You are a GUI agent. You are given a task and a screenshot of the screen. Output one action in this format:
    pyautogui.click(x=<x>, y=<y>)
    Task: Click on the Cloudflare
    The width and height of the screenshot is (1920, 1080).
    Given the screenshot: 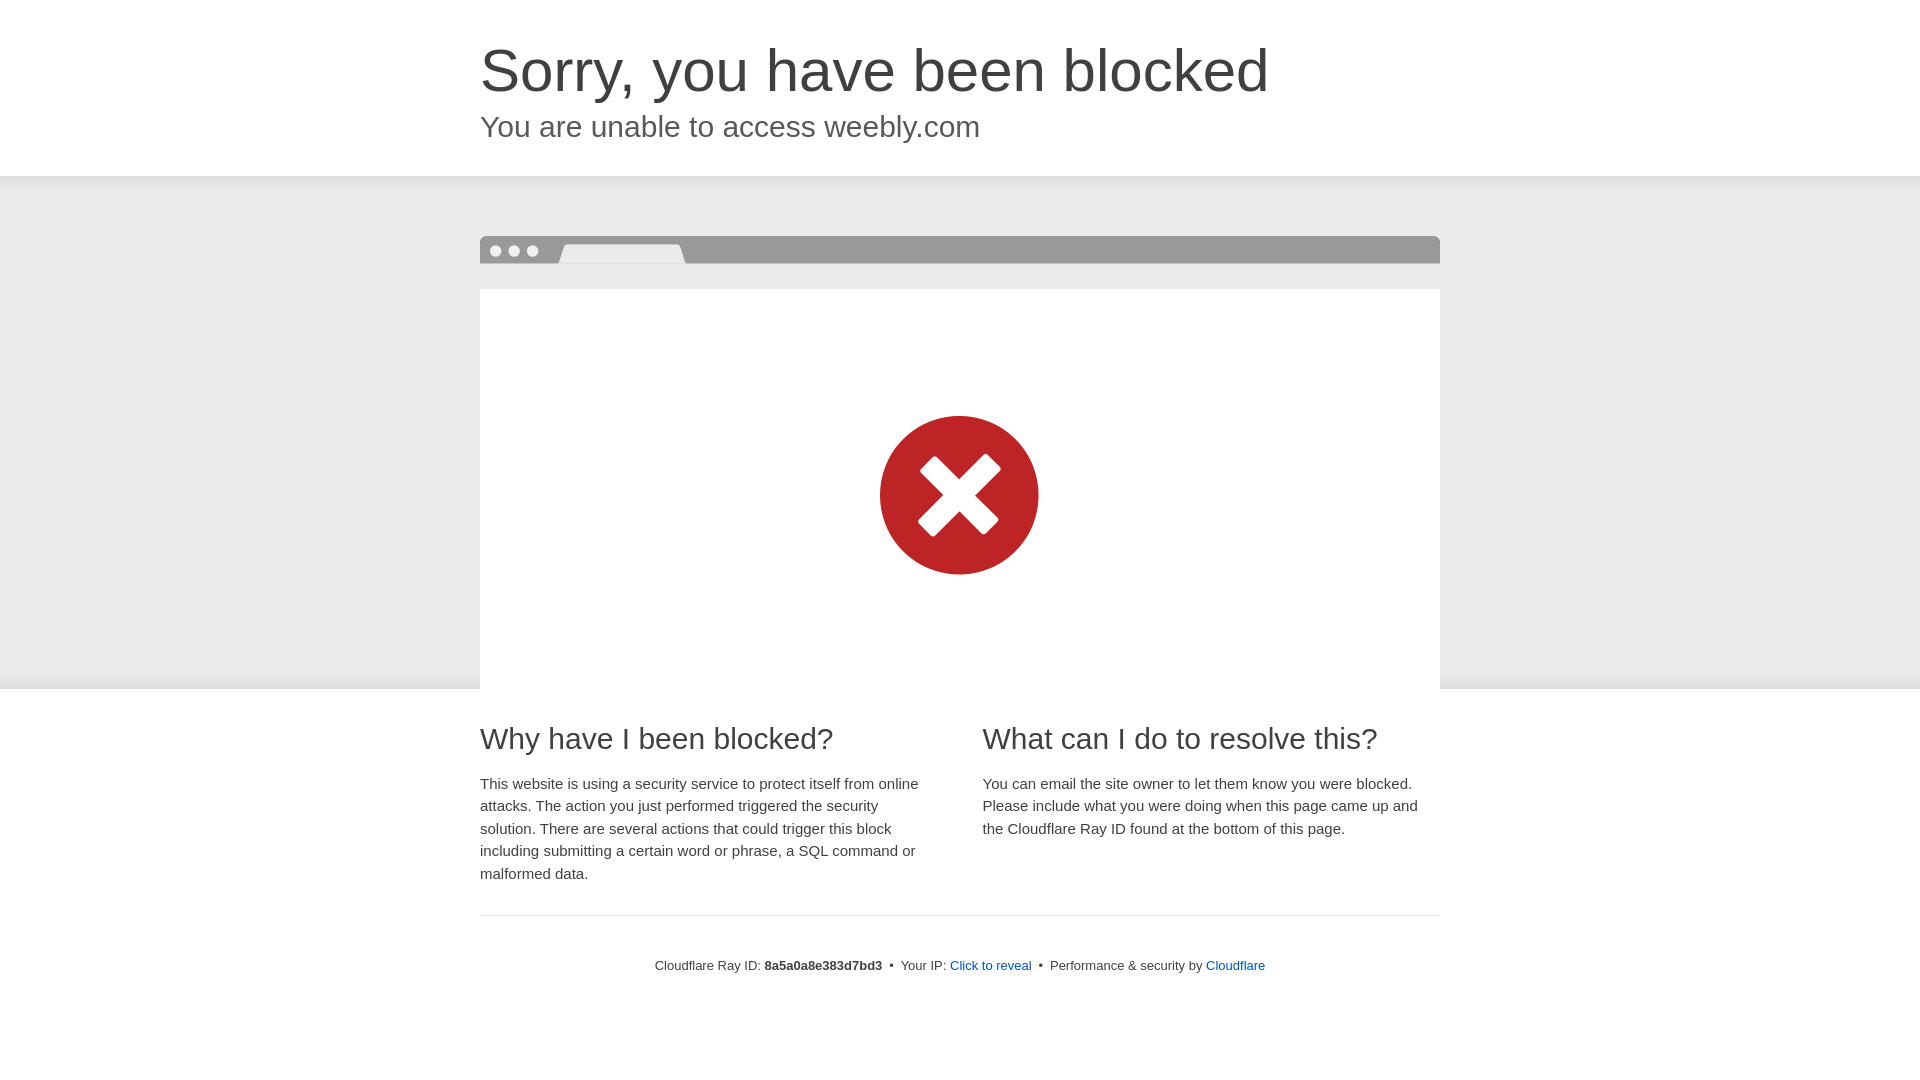 What is the action you would take?
    pyautogui.click(x=1235, y=965)
    